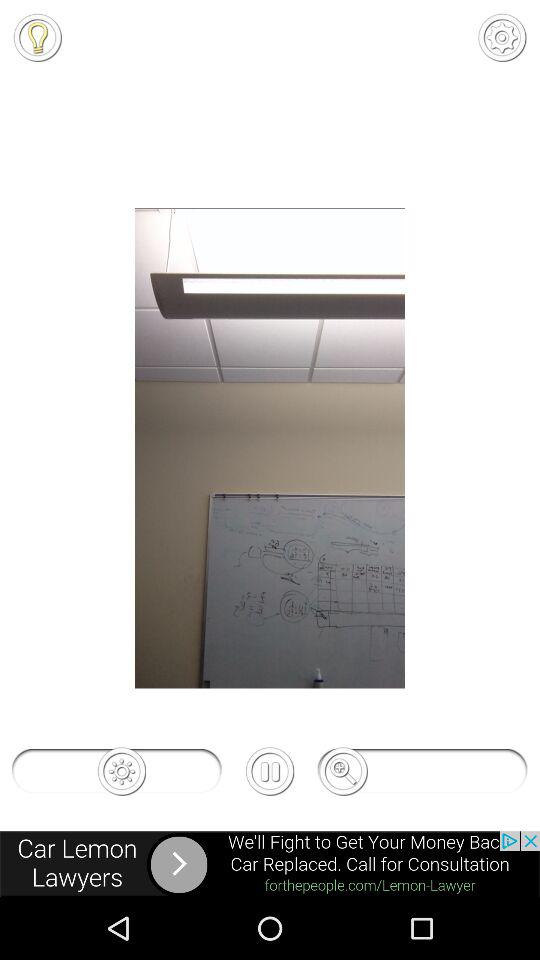 The image size is (540, 960). Describe the element at coordinates (270, 771) in the screenshot. I see `go to pass botten` at that location.